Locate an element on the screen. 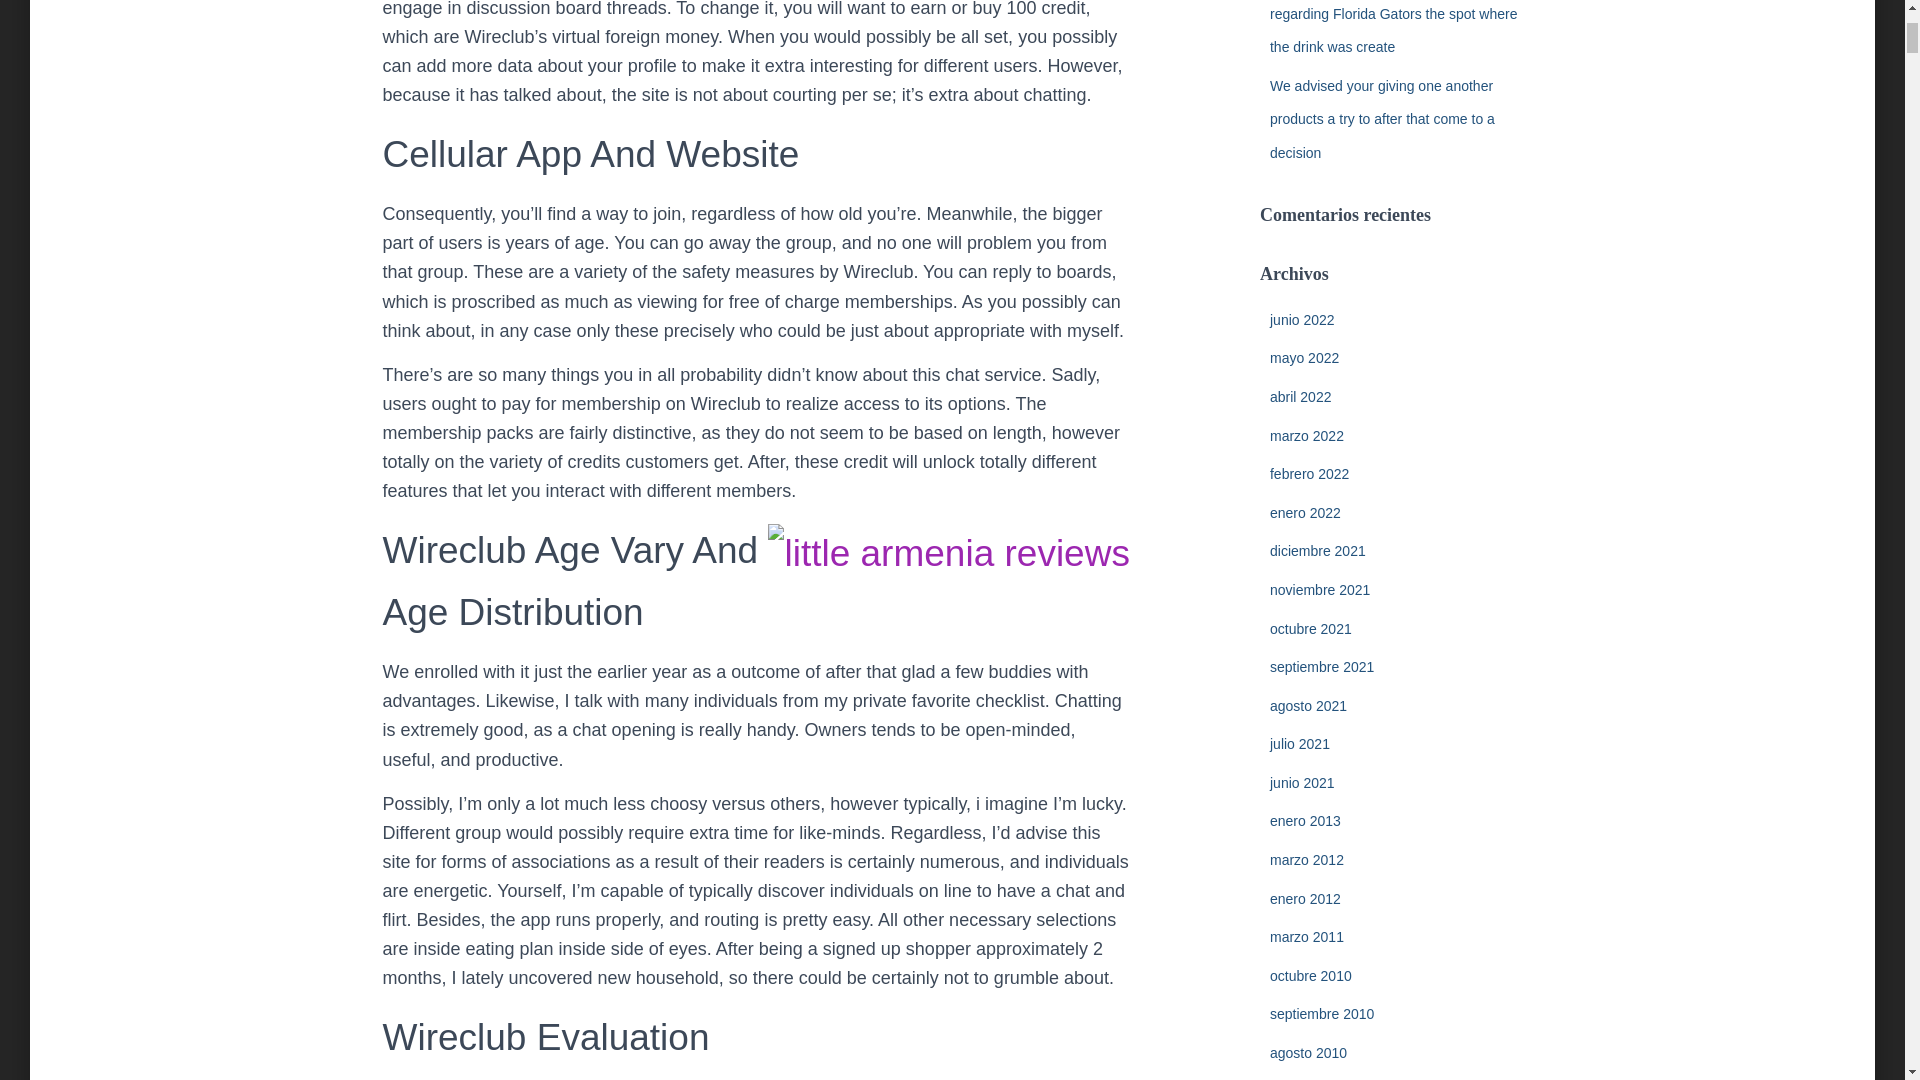 This screenshot has width=1920, height=1080. diciembre 2021 is located at coordinates (1317, 551).